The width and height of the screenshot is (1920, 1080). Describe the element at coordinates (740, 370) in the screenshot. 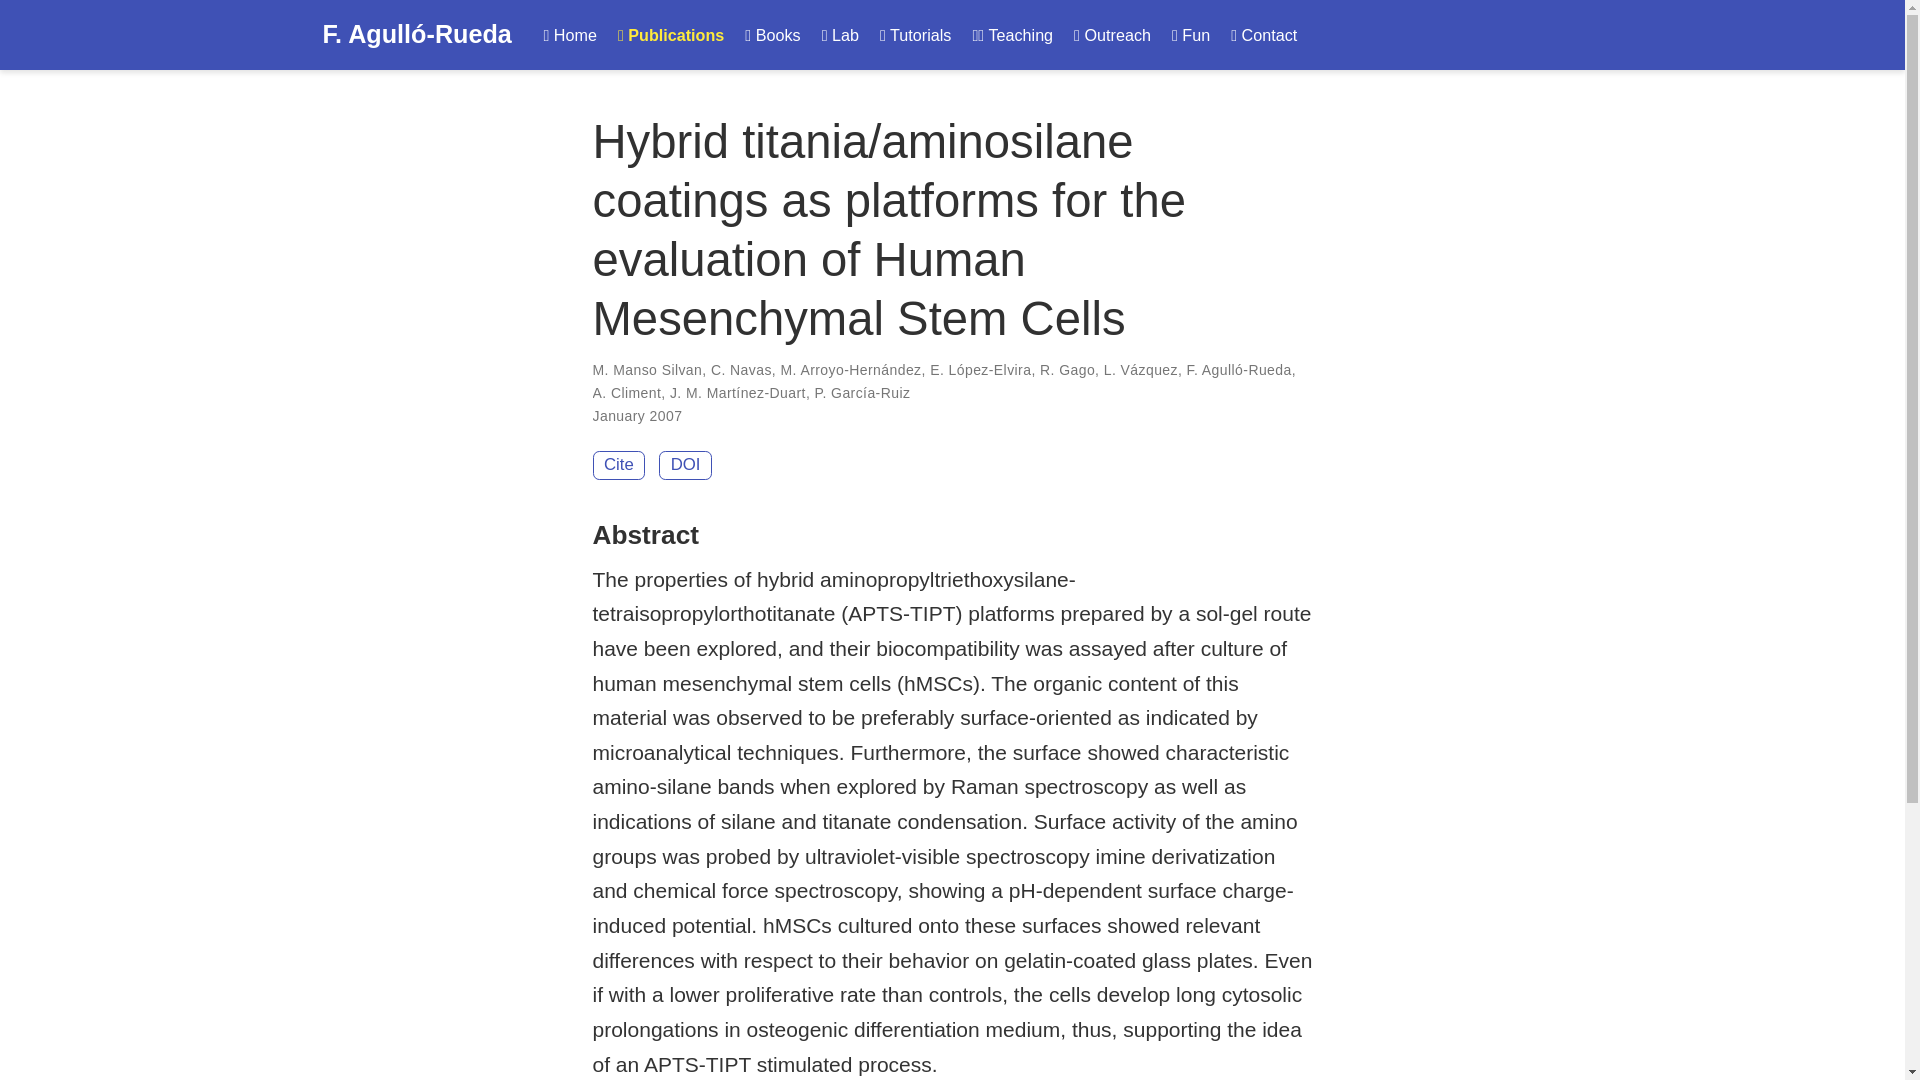

I see `C. Navas` at that location.